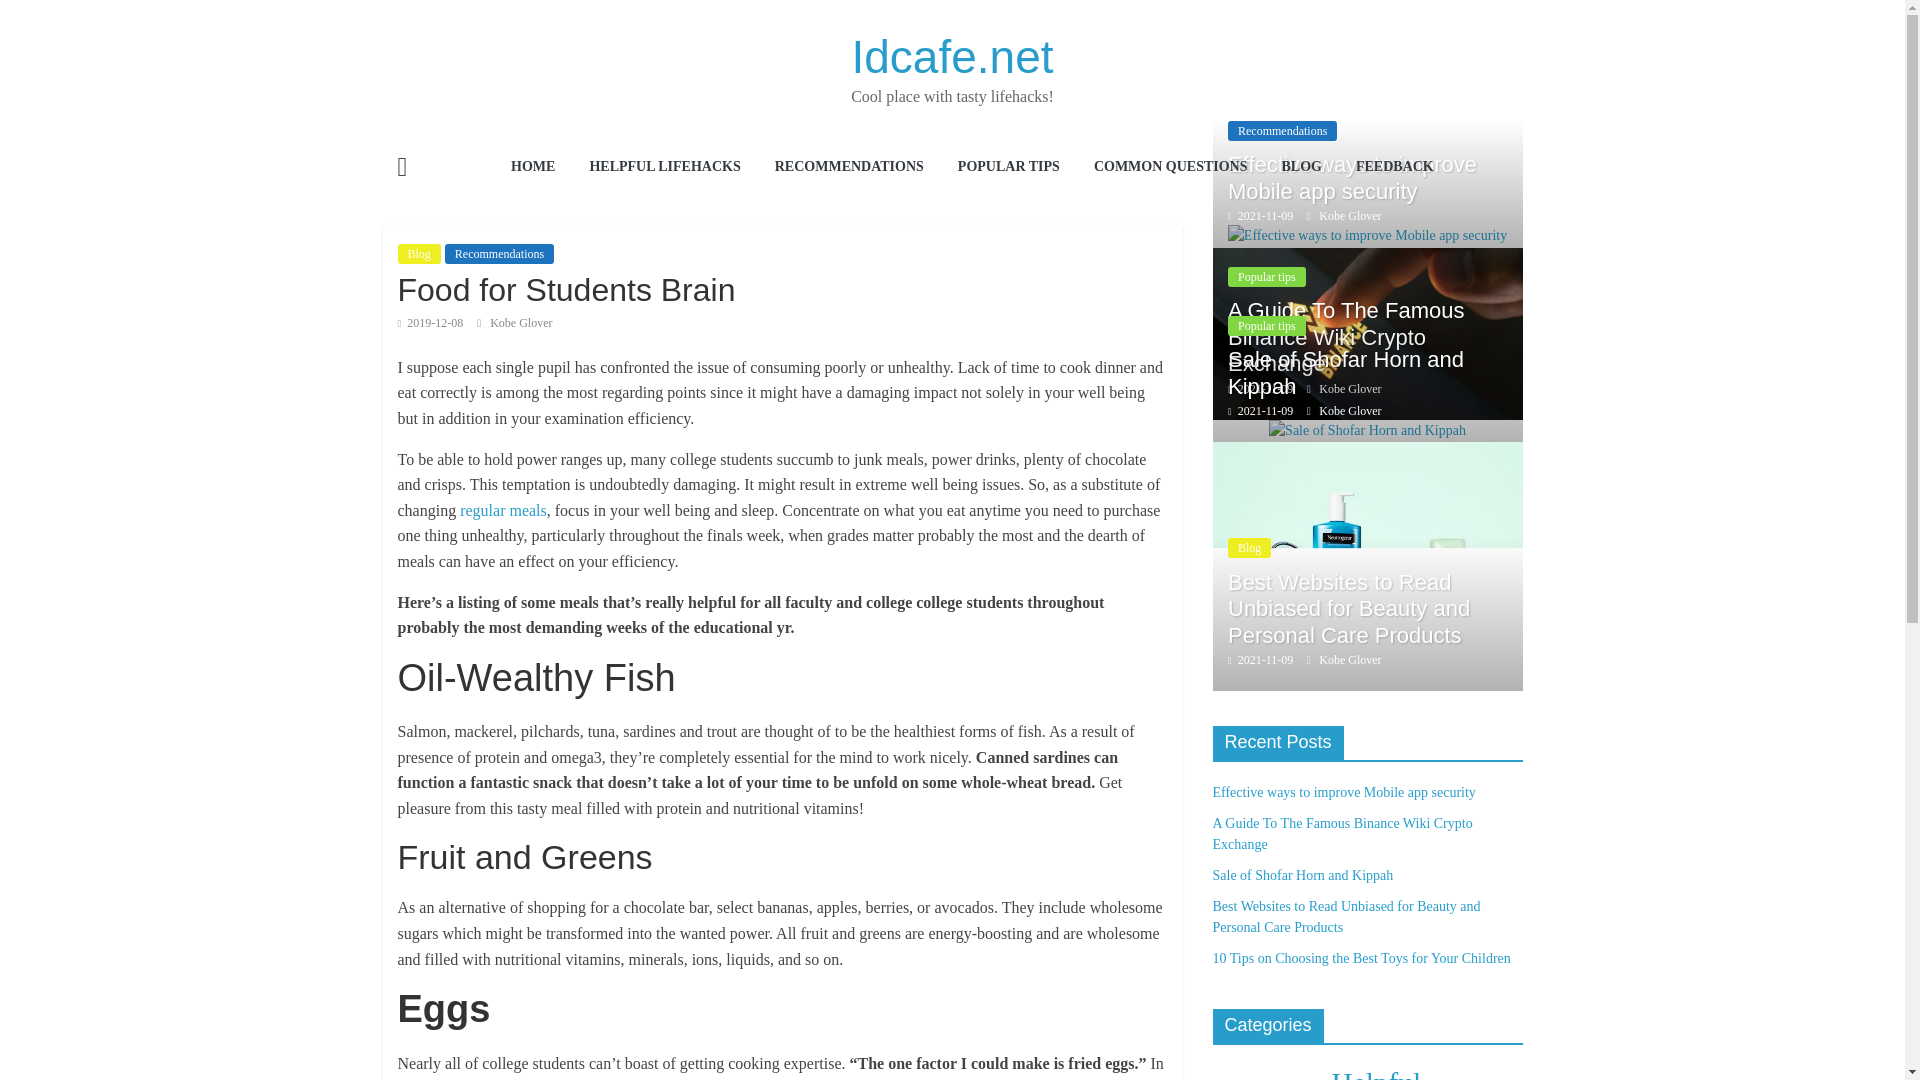  Describe the element at coordinates (1300, 168) in the screenshot. I see `BLOG` at that location.